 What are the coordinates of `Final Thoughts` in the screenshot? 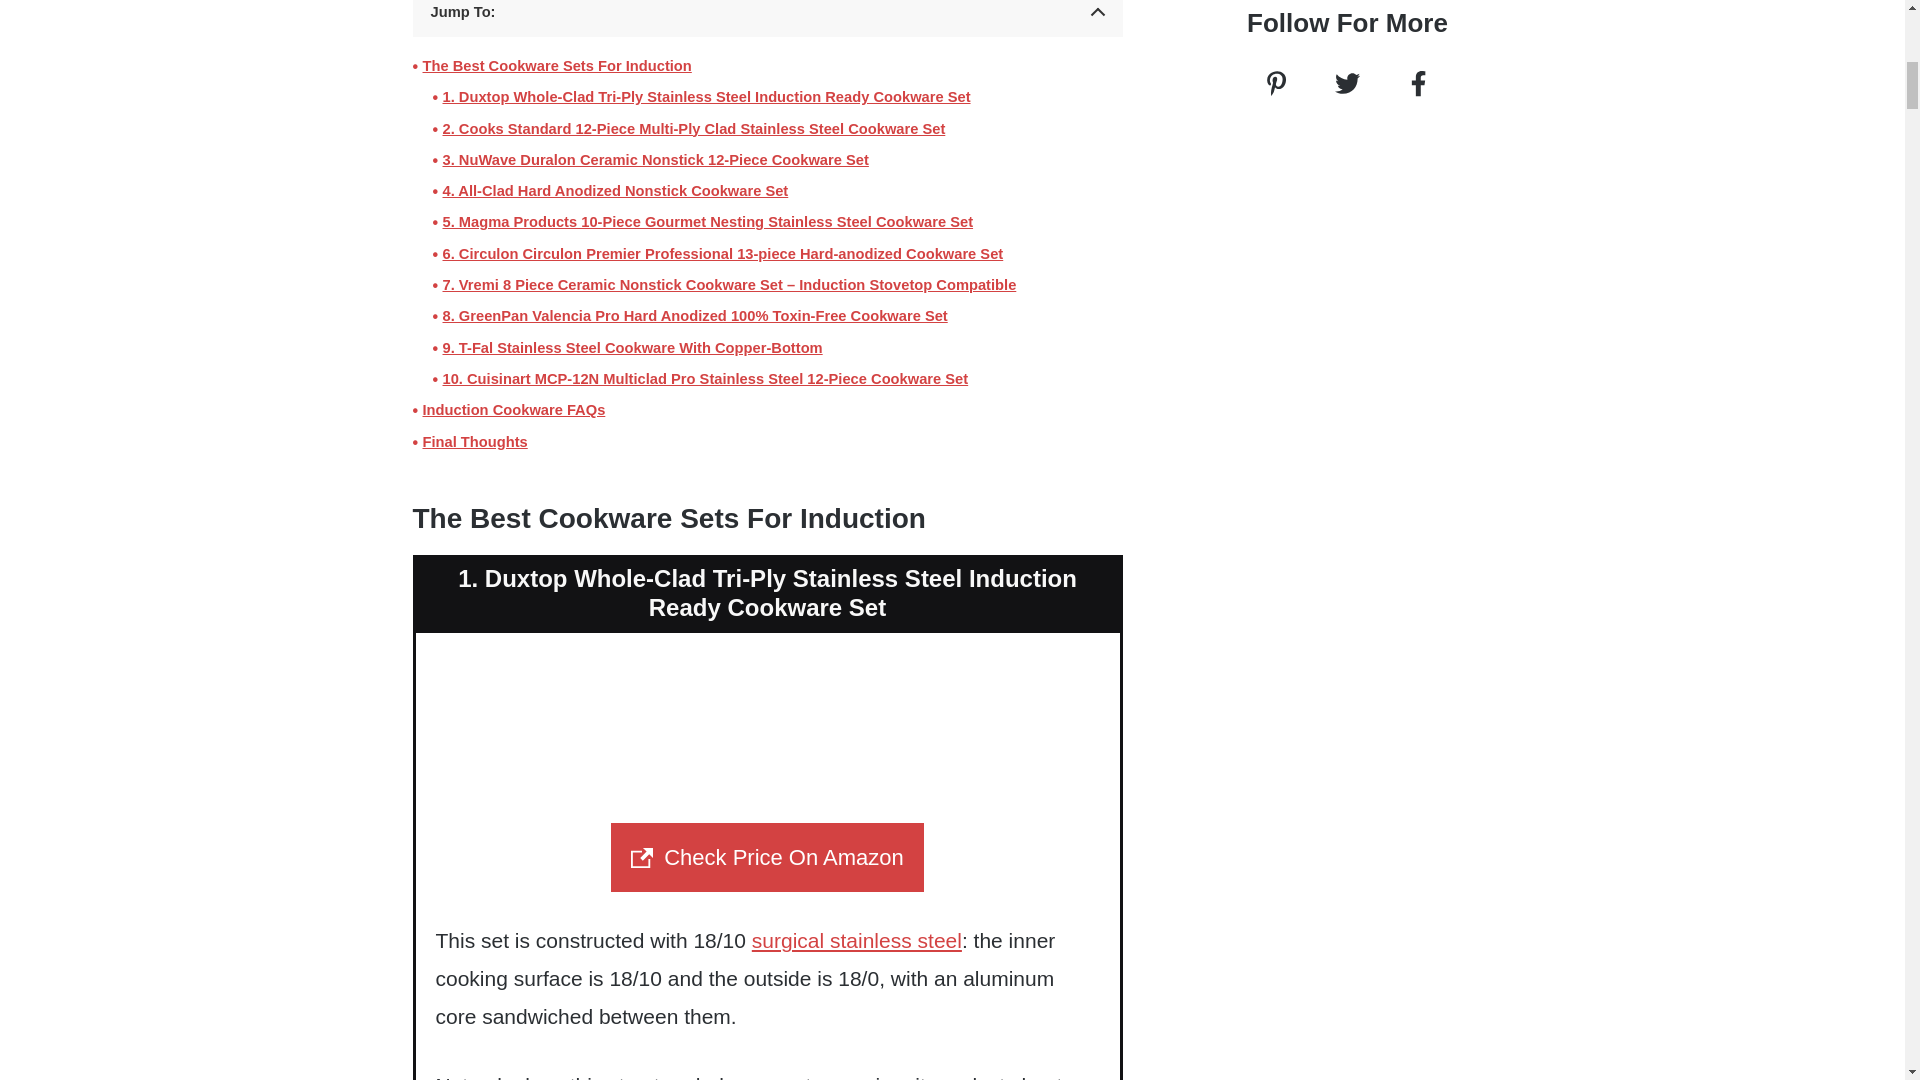 It's located at (474, 440).